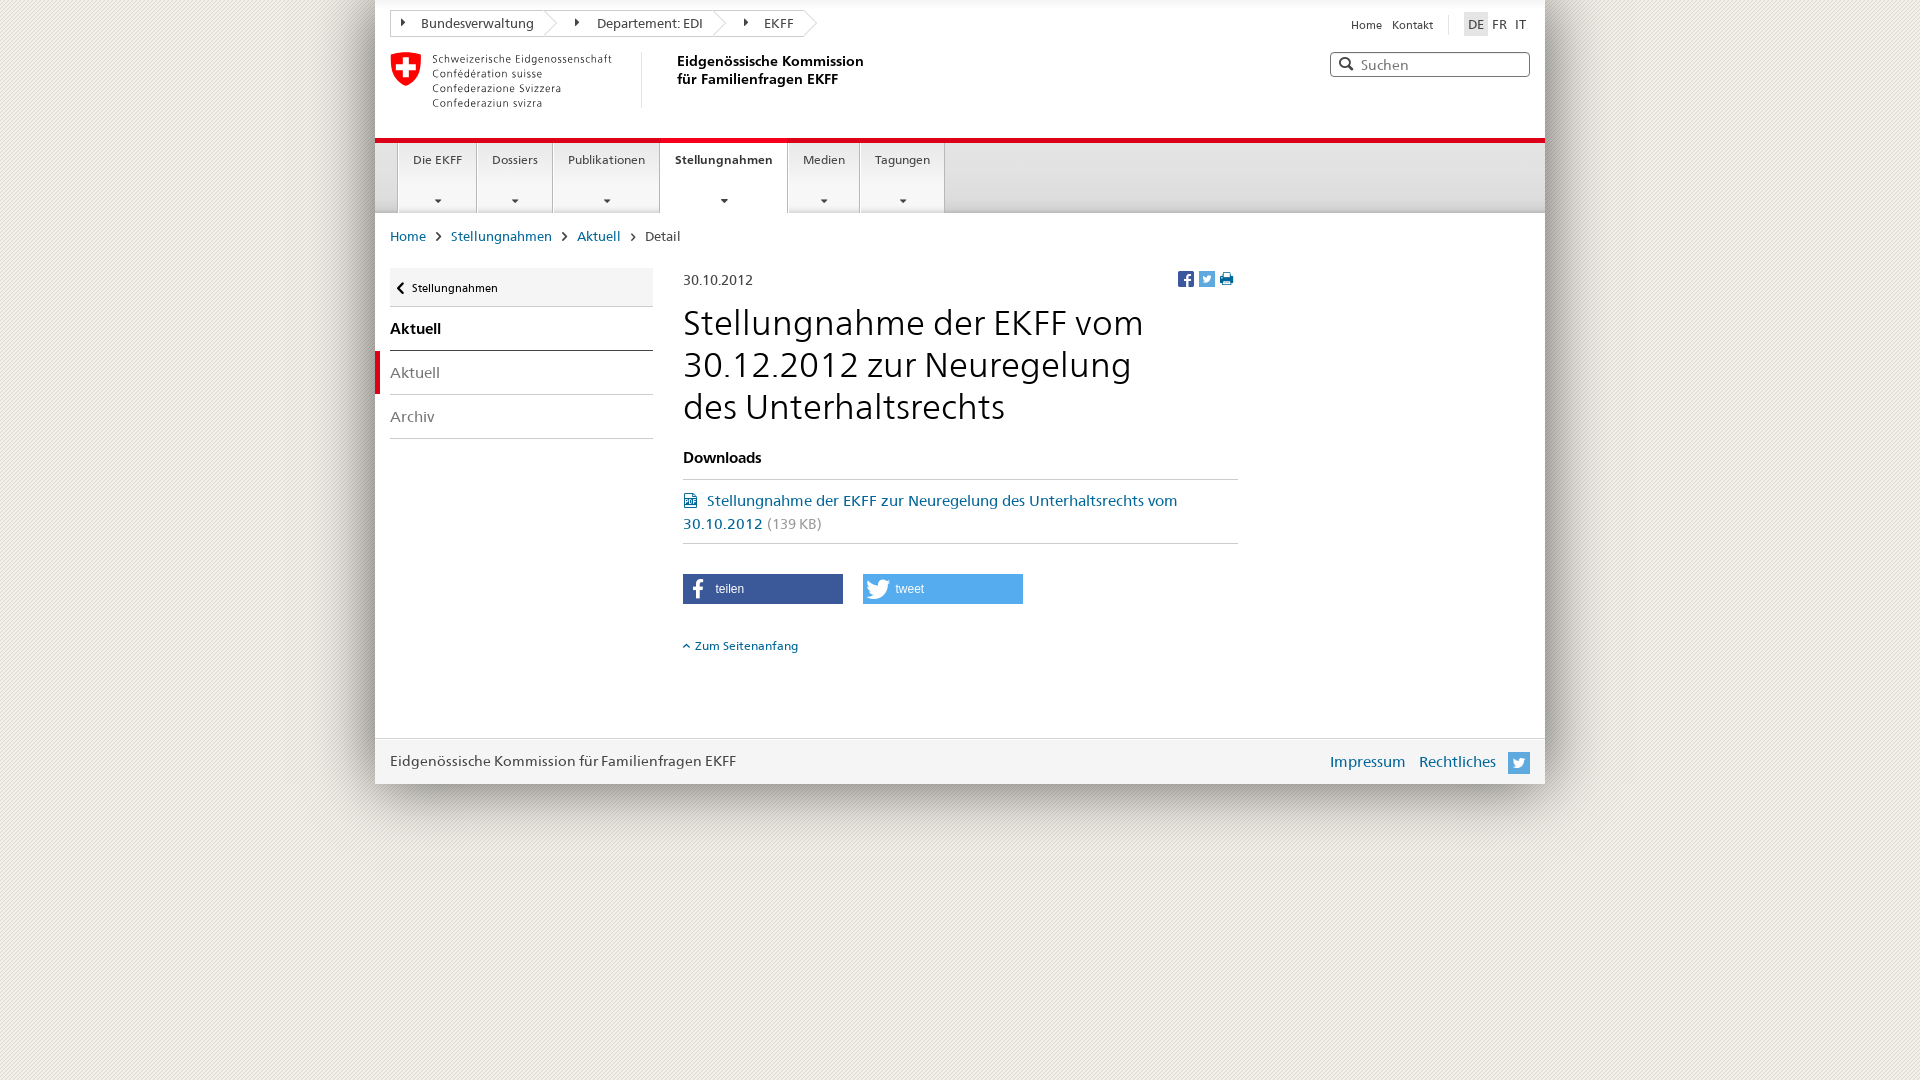 The image size is (1920, 1080). I want to click on tweet, so click(942, 589).